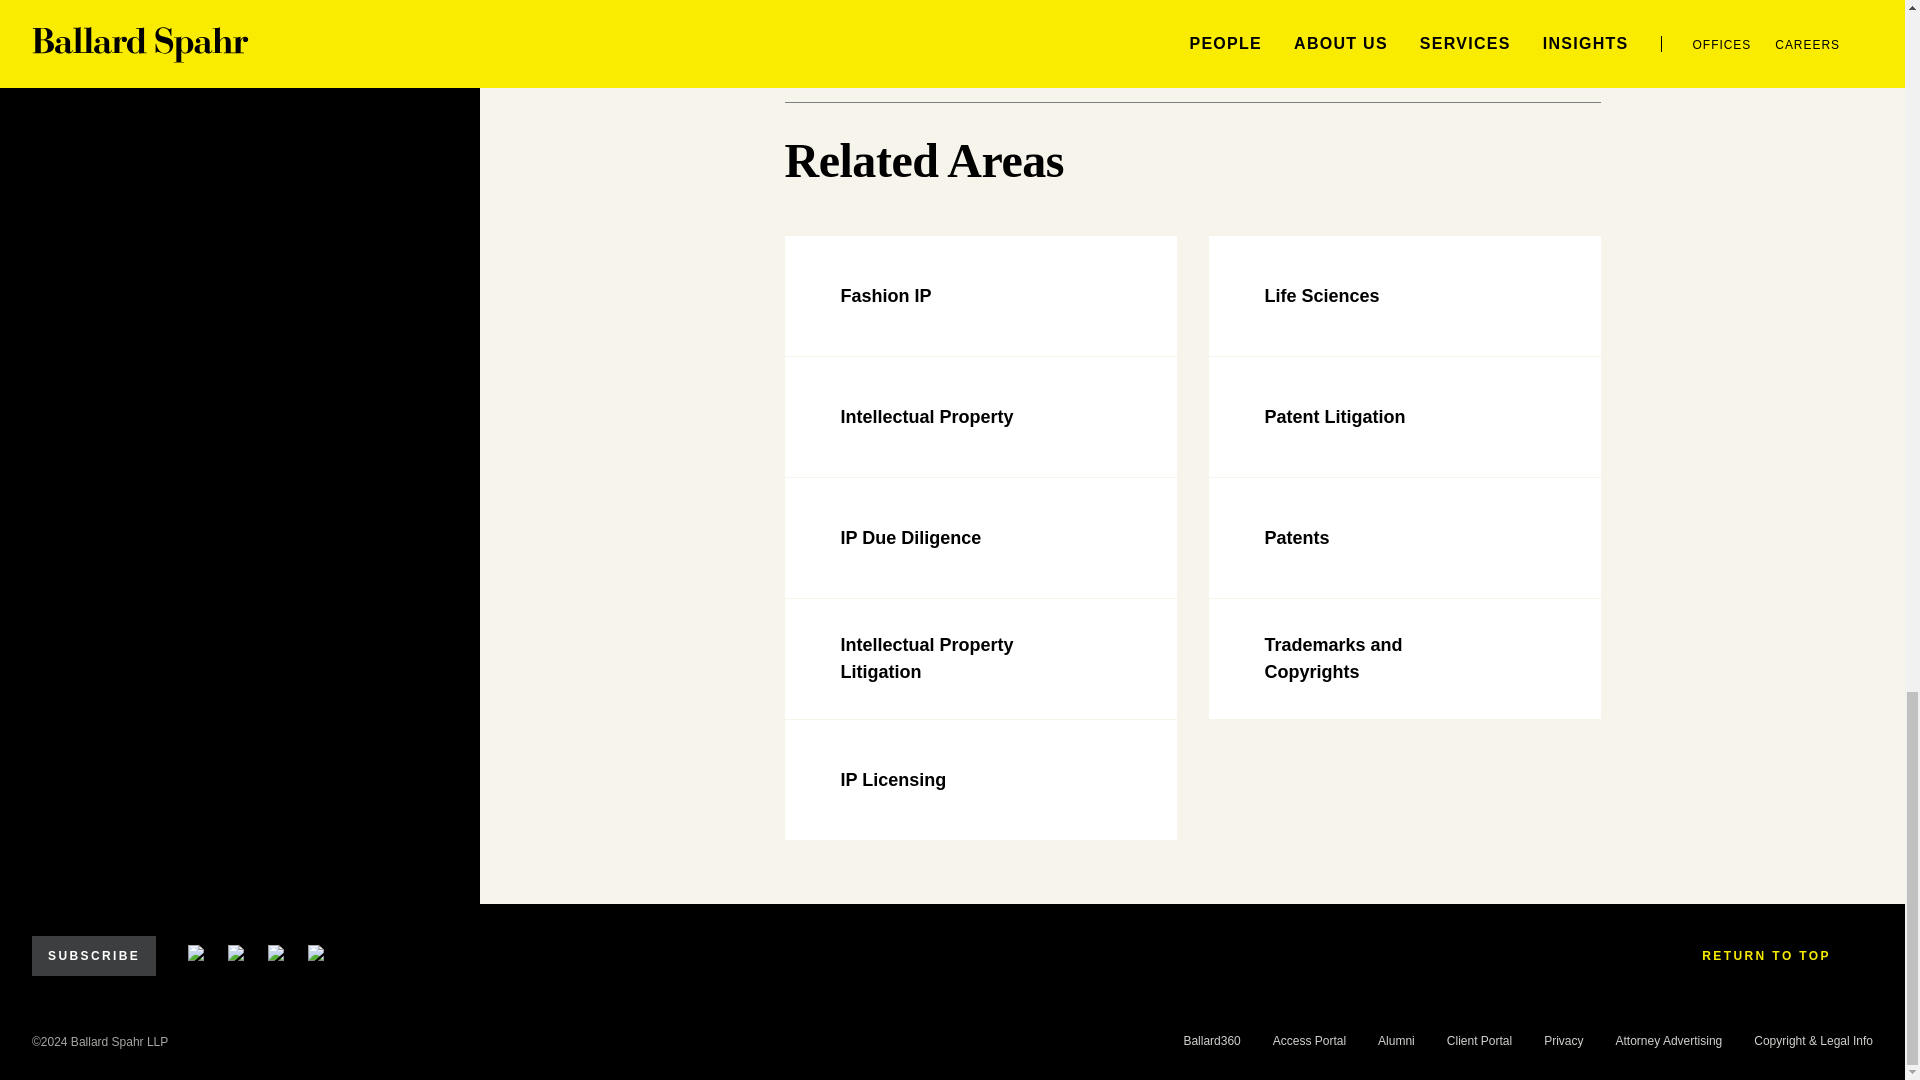 The image size is (1920, 1080). I want to click on Trademarks and Copyrights, so click(1403, 659).